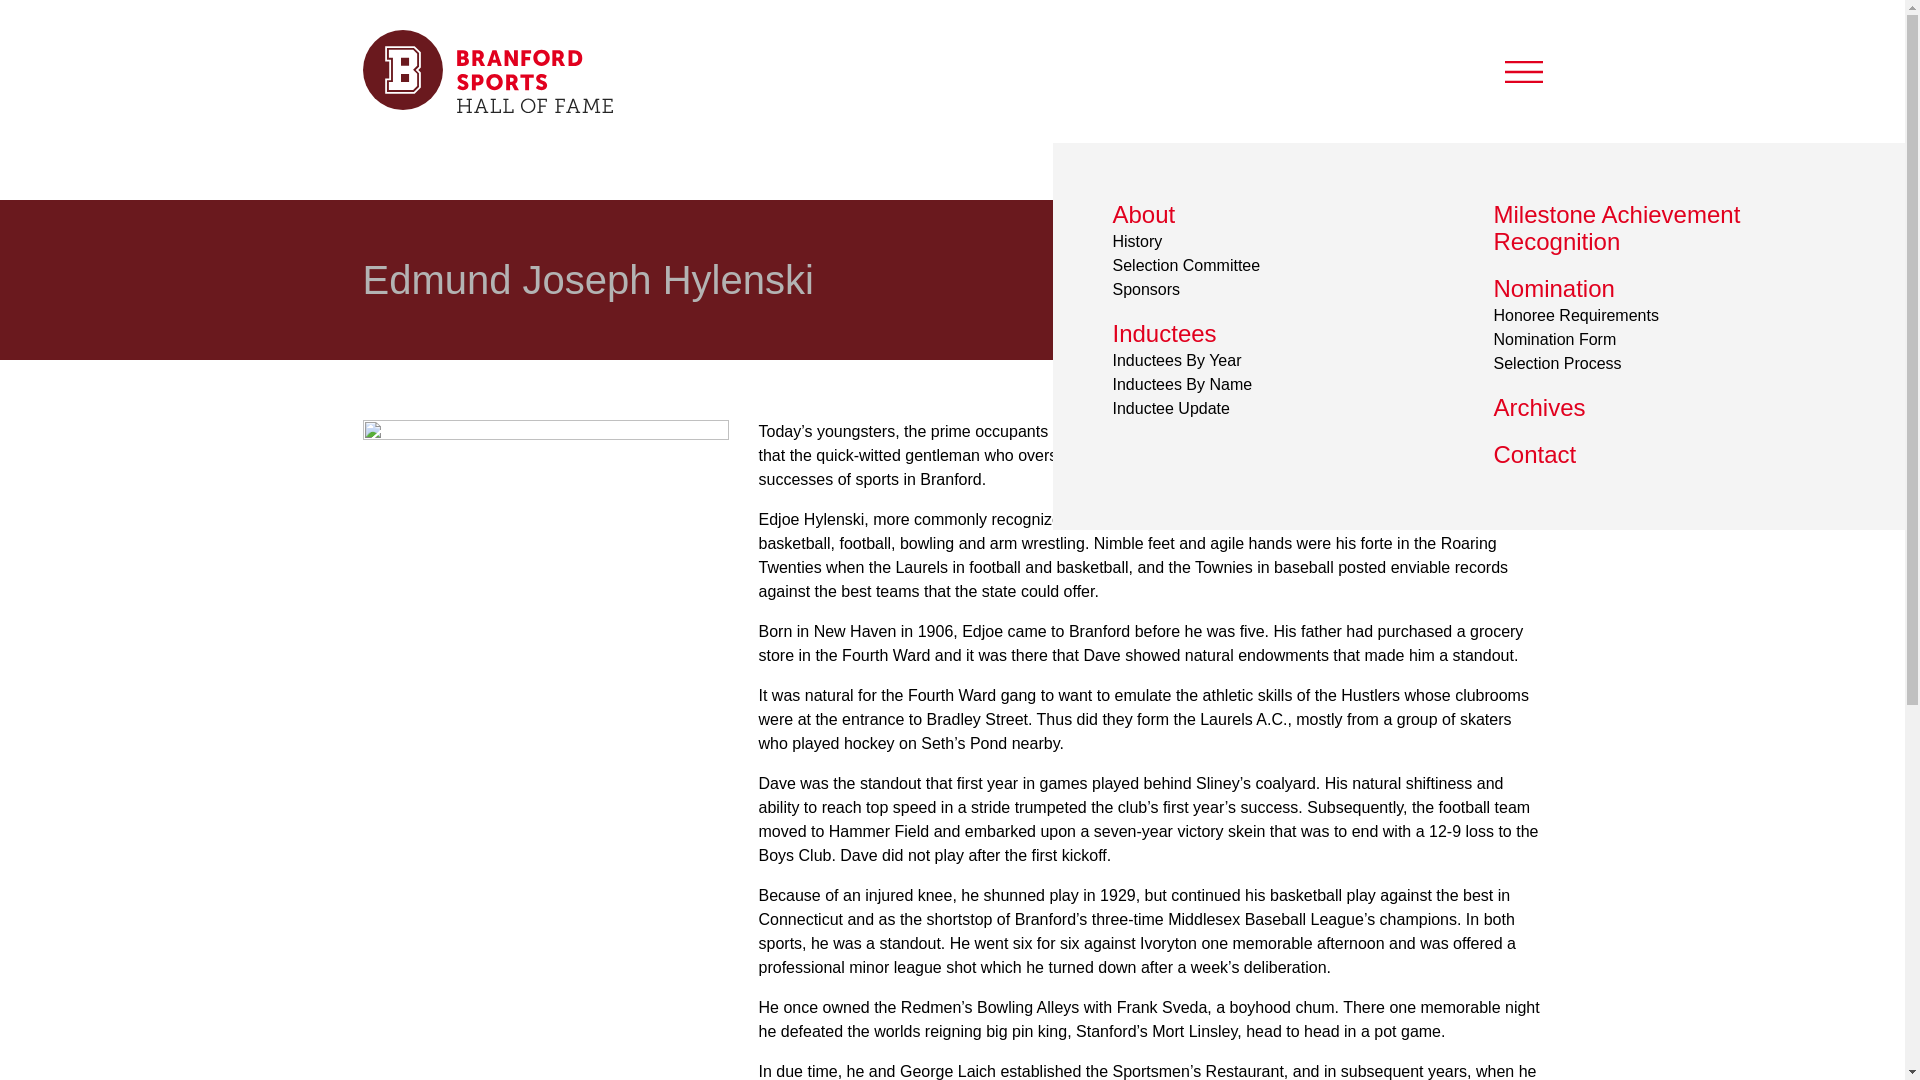  I want to click on Search, so click(1431, 161).